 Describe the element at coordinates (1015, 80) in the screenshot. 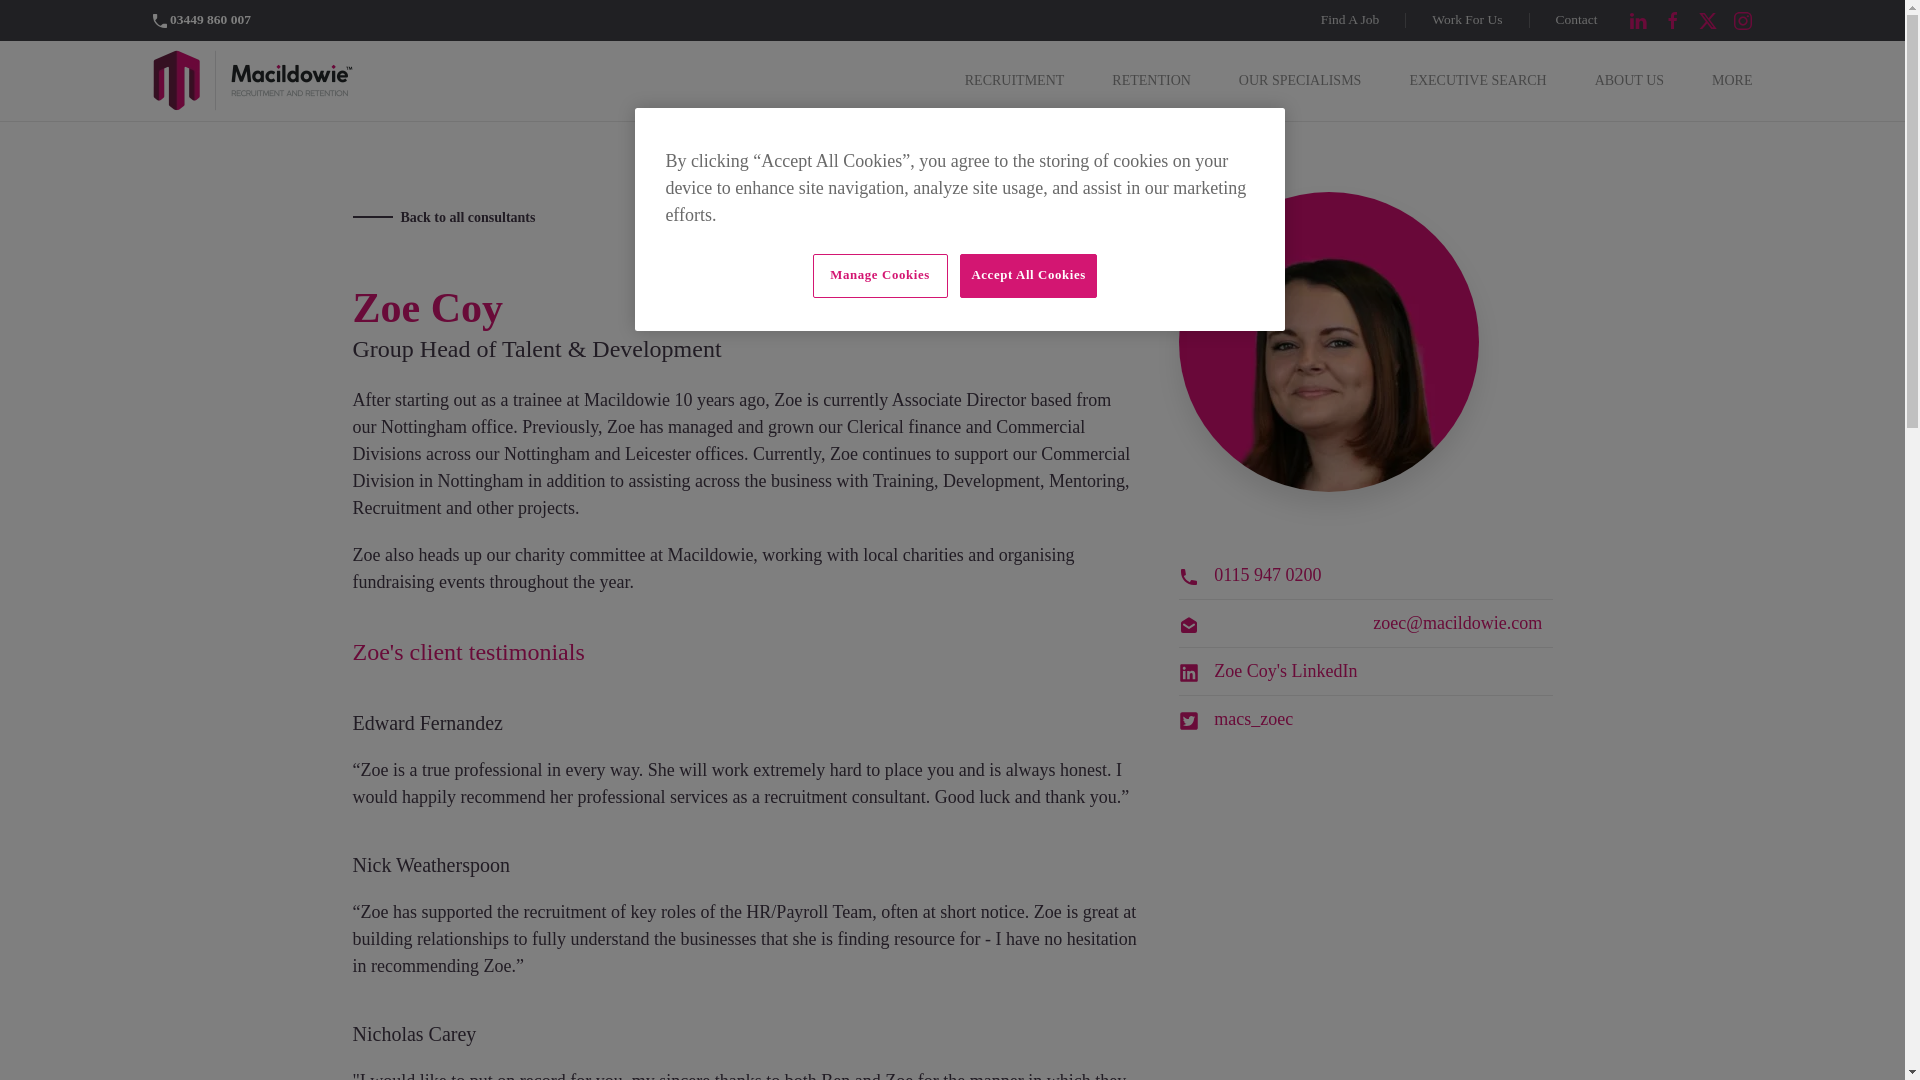

I see `RECRUITMENT` at that location.